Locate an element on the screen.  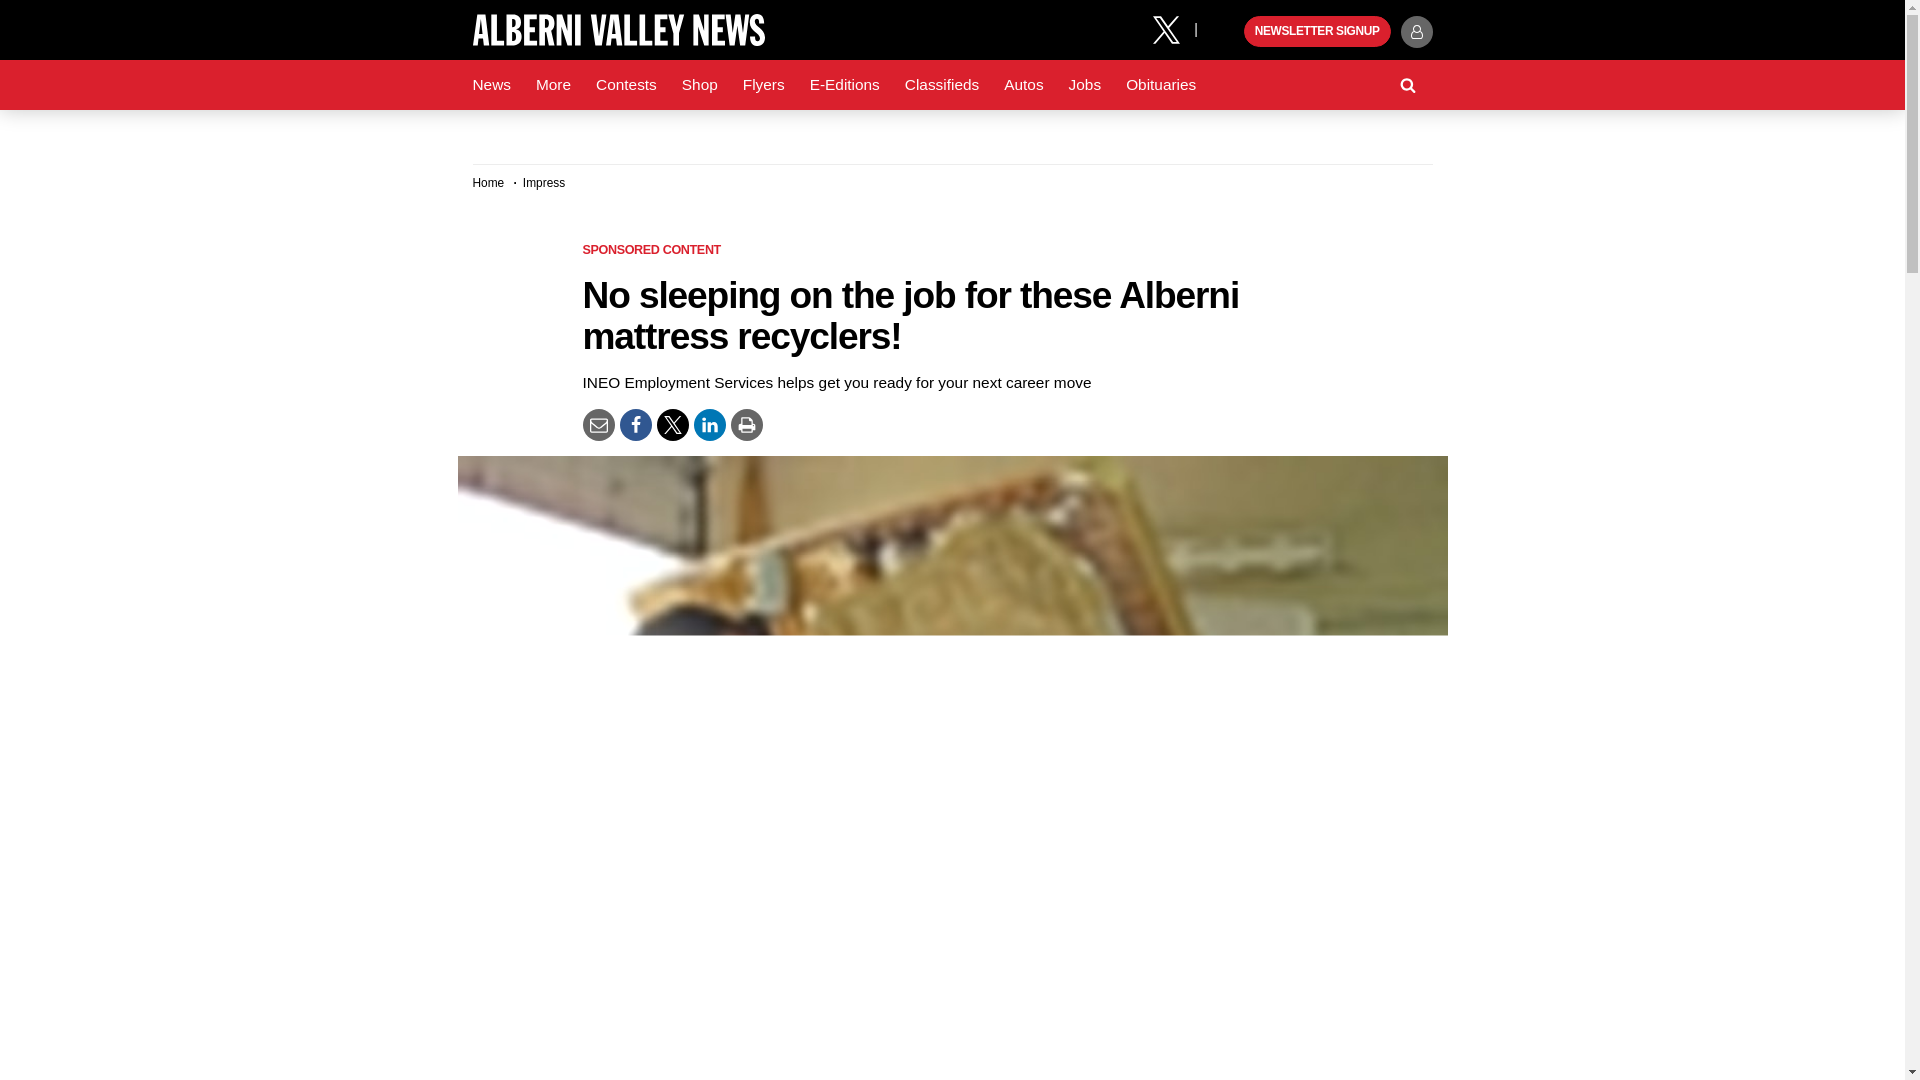
News is located at coordinates (491, 85).